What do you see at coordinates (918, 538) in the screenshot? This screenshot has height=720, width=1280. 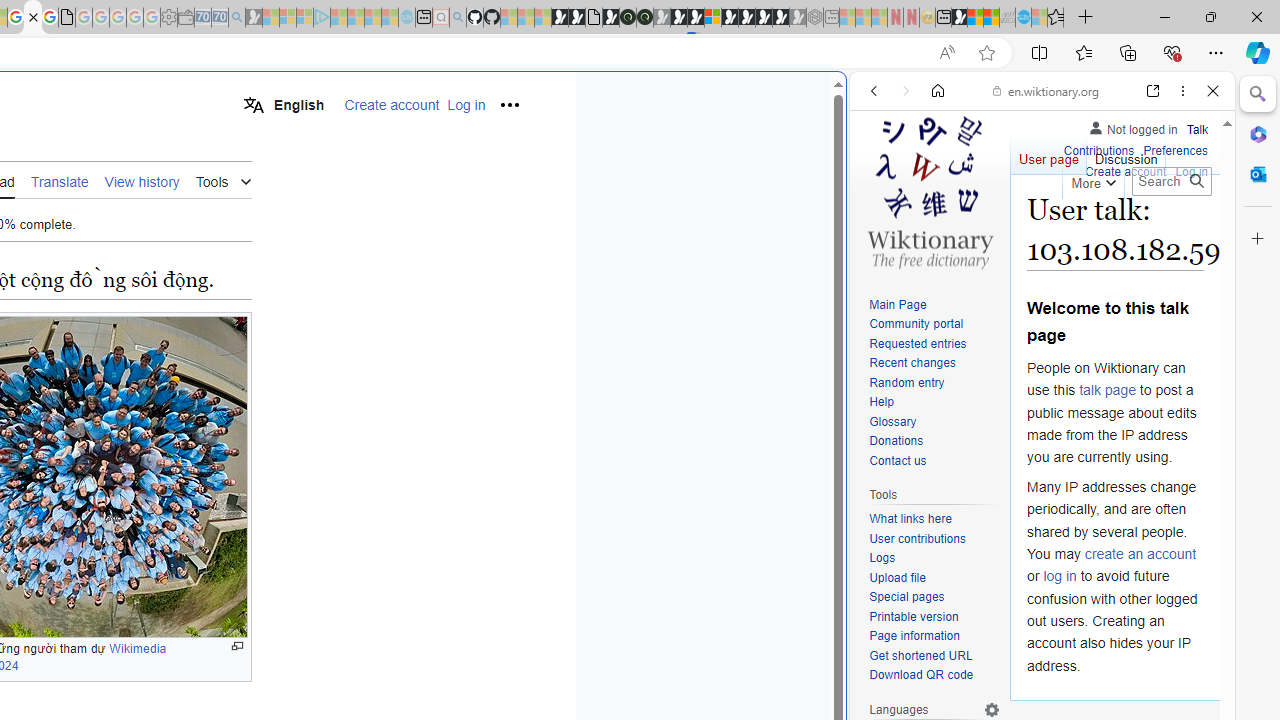 I see `User contributions` at bounding box center [918, 538].